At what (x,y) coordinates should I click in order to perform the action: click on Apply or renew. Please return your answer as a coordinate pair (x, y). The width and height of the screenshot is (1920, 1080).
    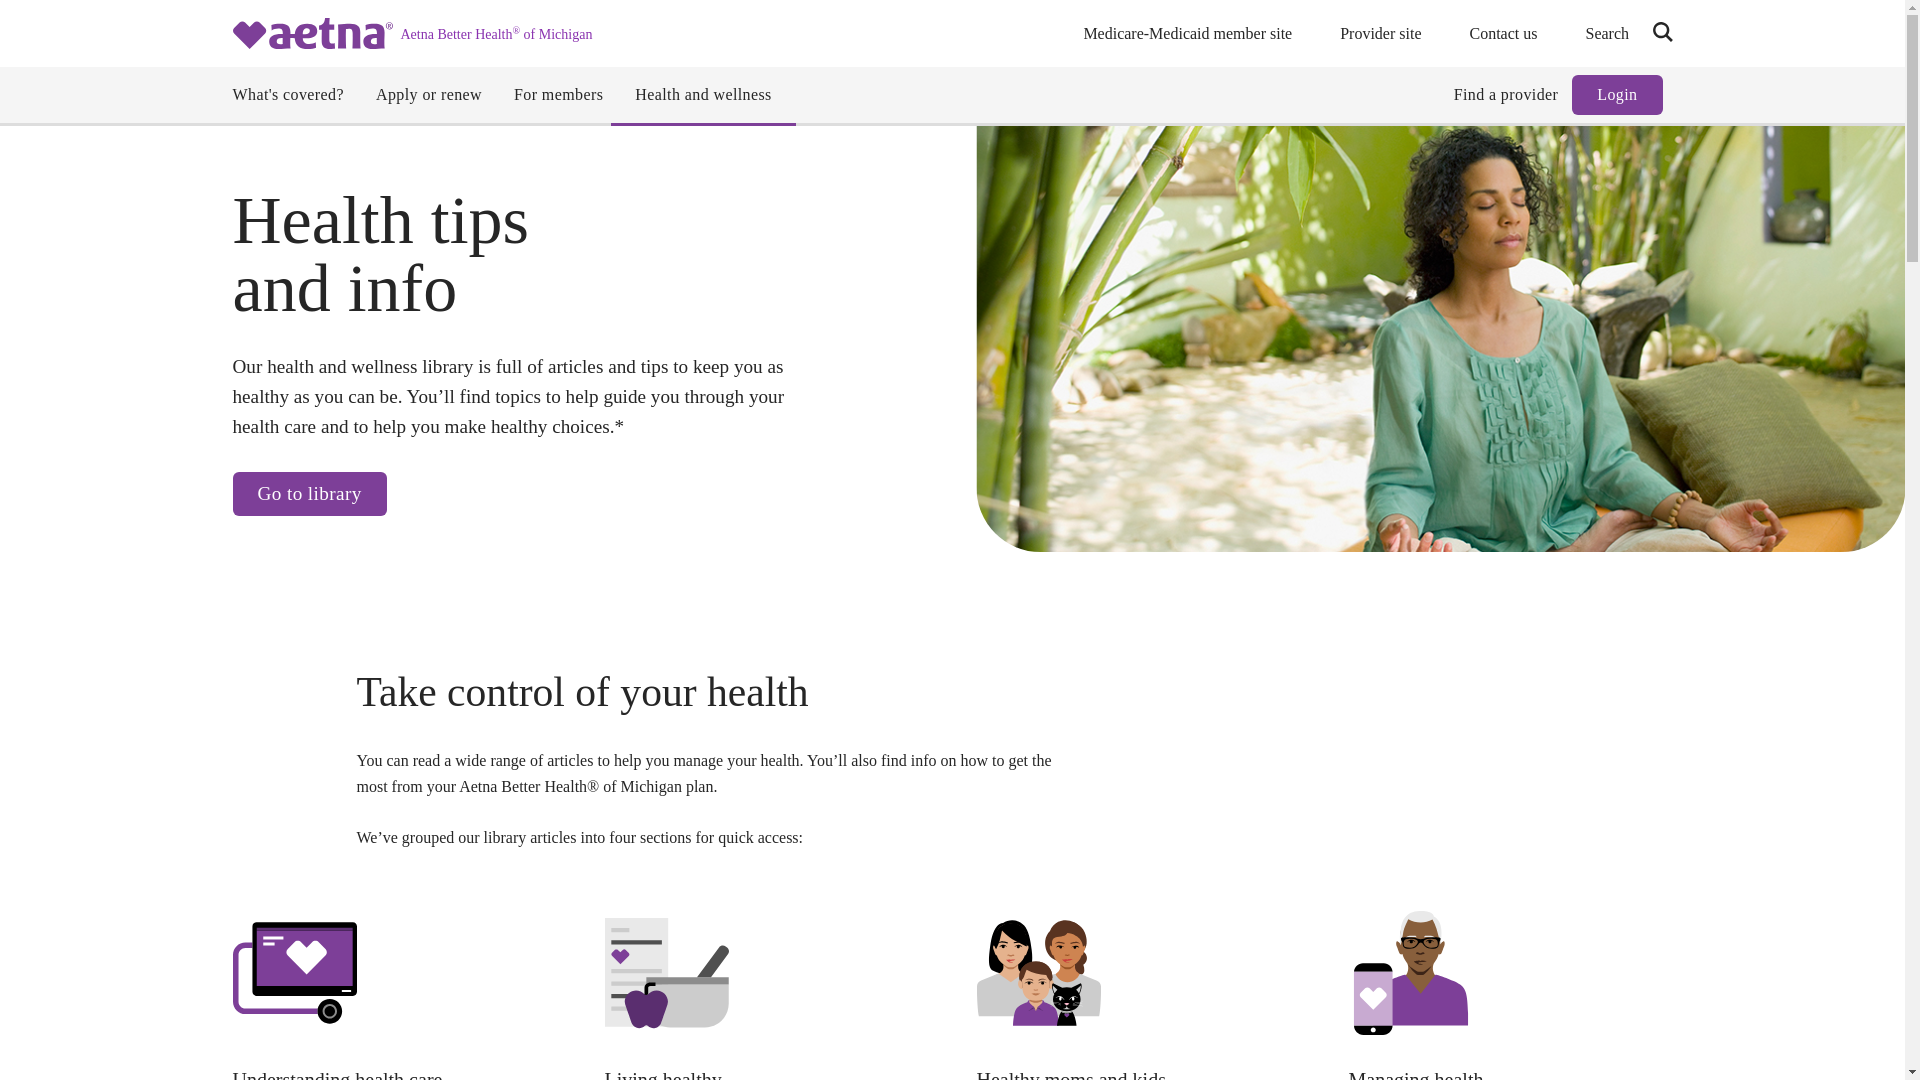
    Looking at the image, I should click on (428, 94).